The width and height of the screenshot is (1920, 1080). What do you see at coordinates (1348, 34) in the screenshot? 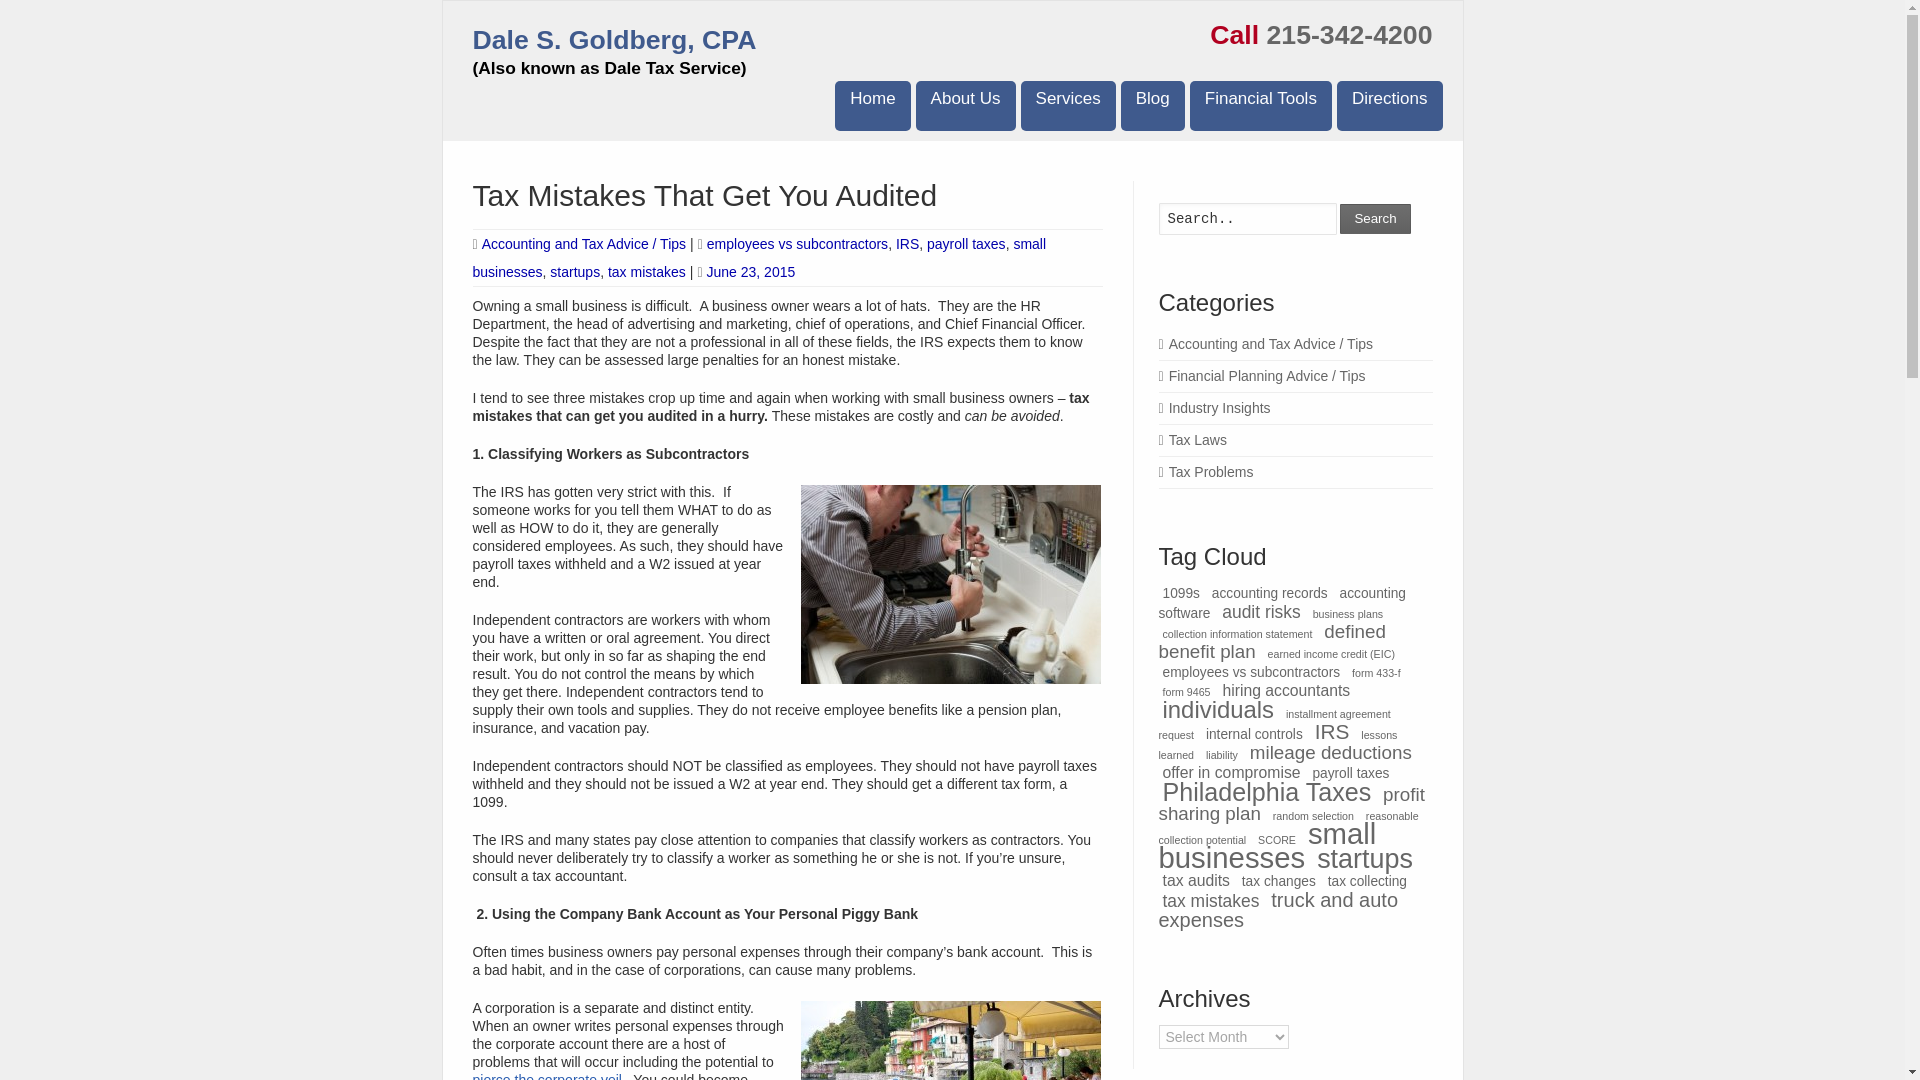
I see `215-342-4200` at bounding box center [1348, 34].